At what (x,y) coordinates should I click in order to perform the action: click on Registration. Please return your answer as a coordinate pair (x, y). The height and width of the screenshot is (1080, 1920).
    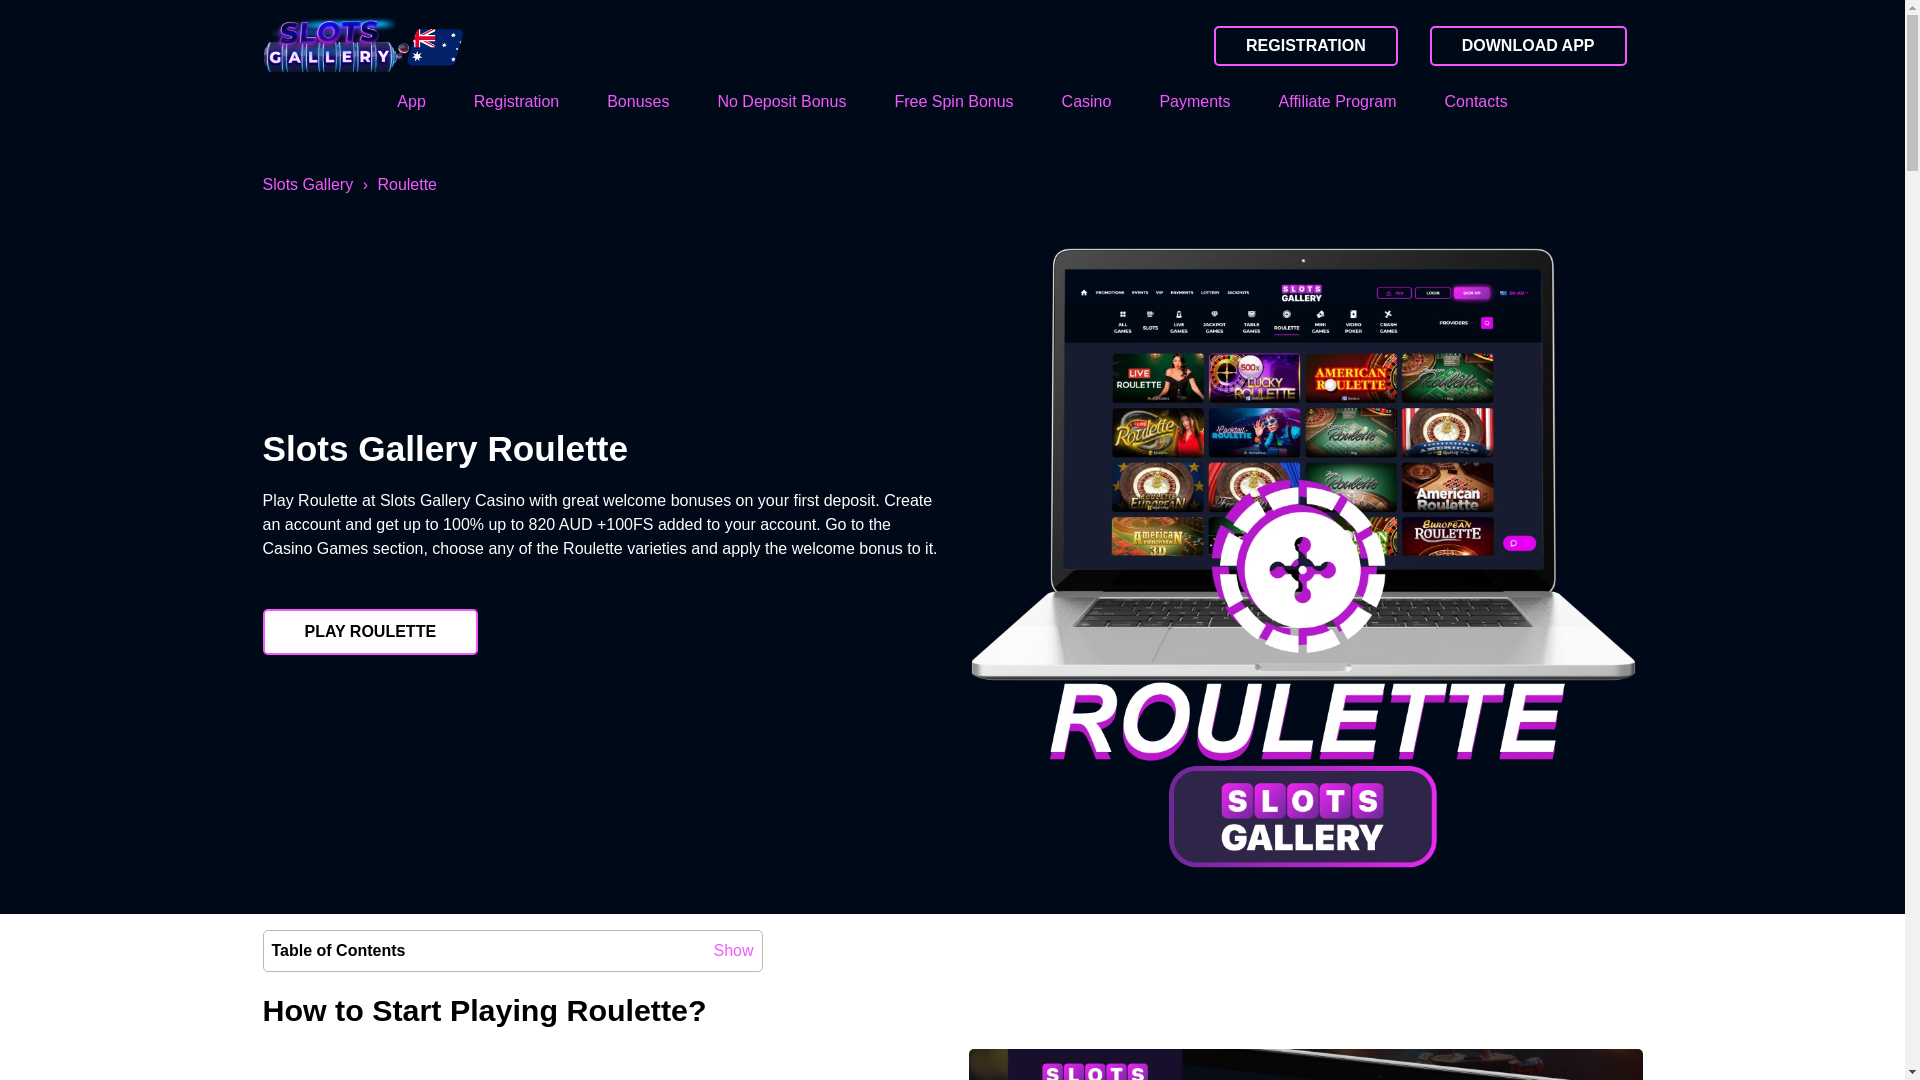
    Looking at the image, I should click on (516, 101).